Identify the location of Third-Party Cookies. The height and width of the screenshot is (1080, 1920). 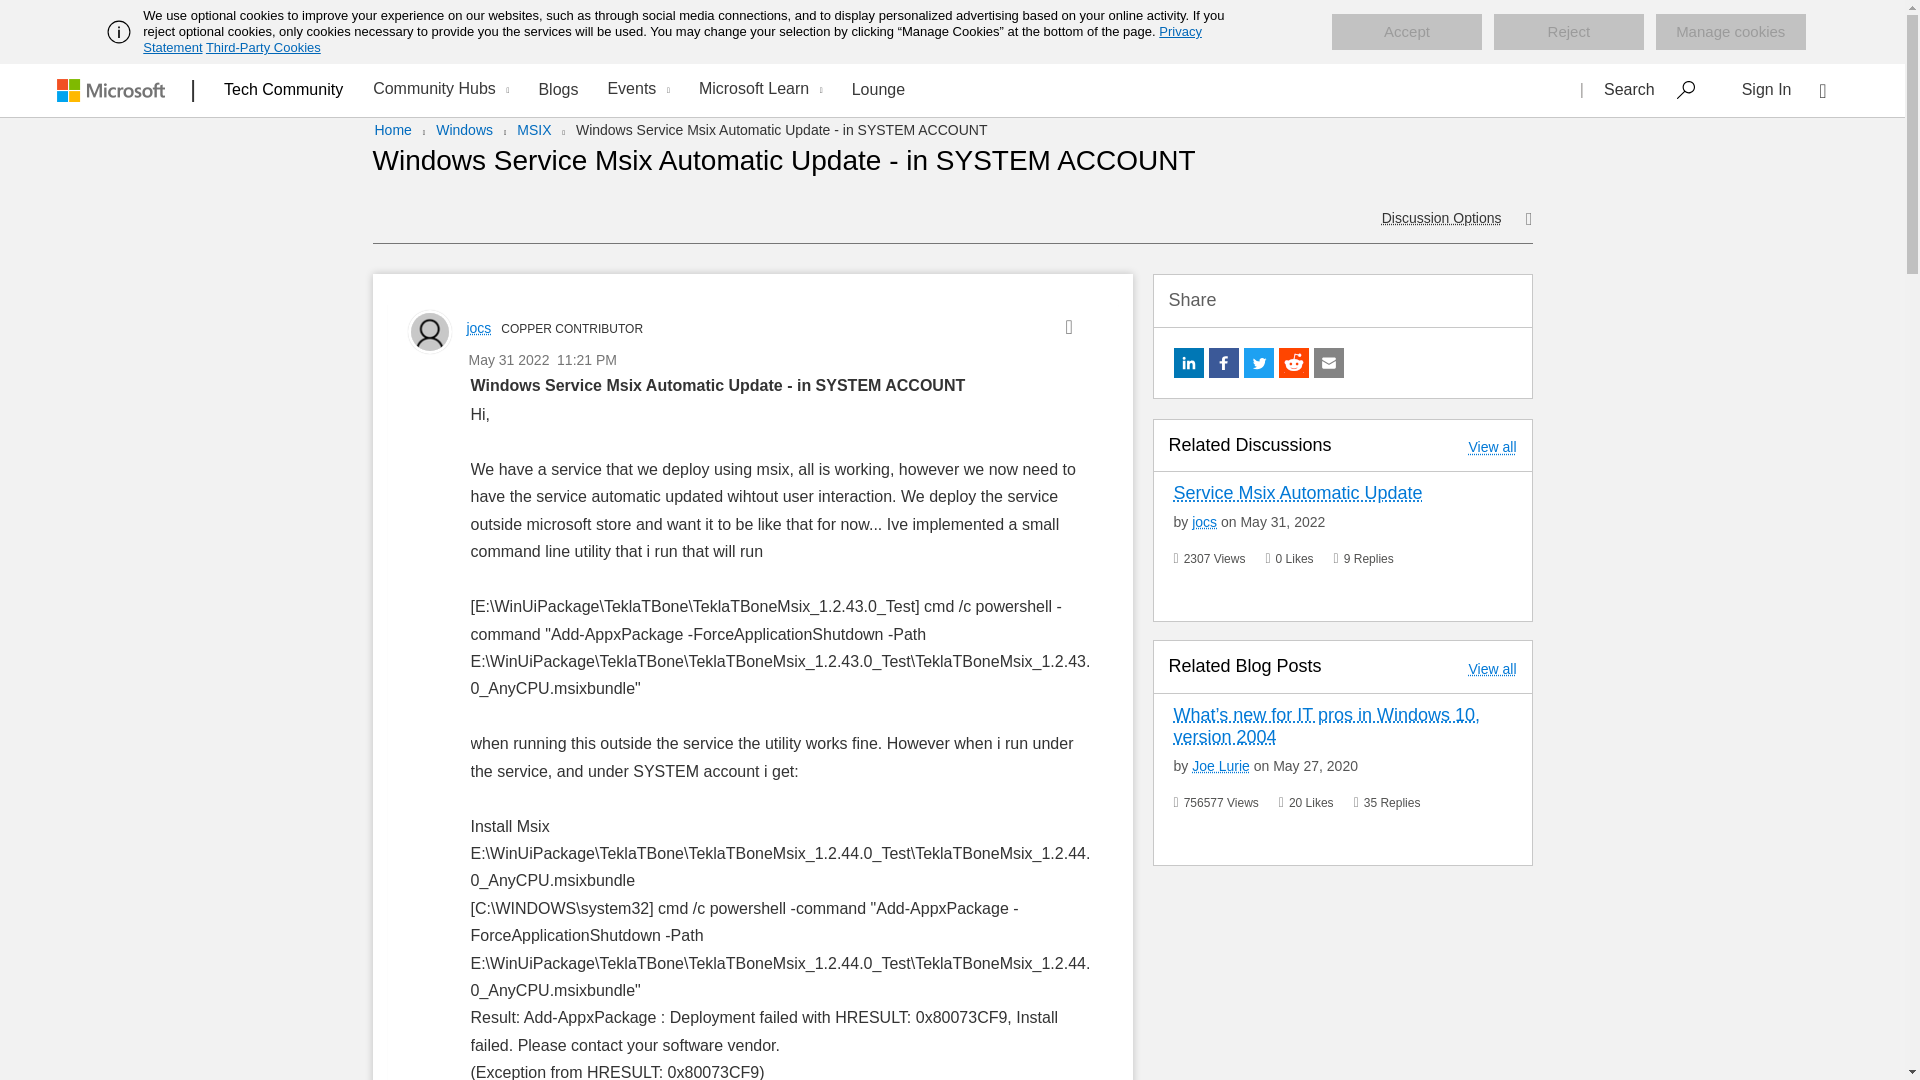
(262, 47).